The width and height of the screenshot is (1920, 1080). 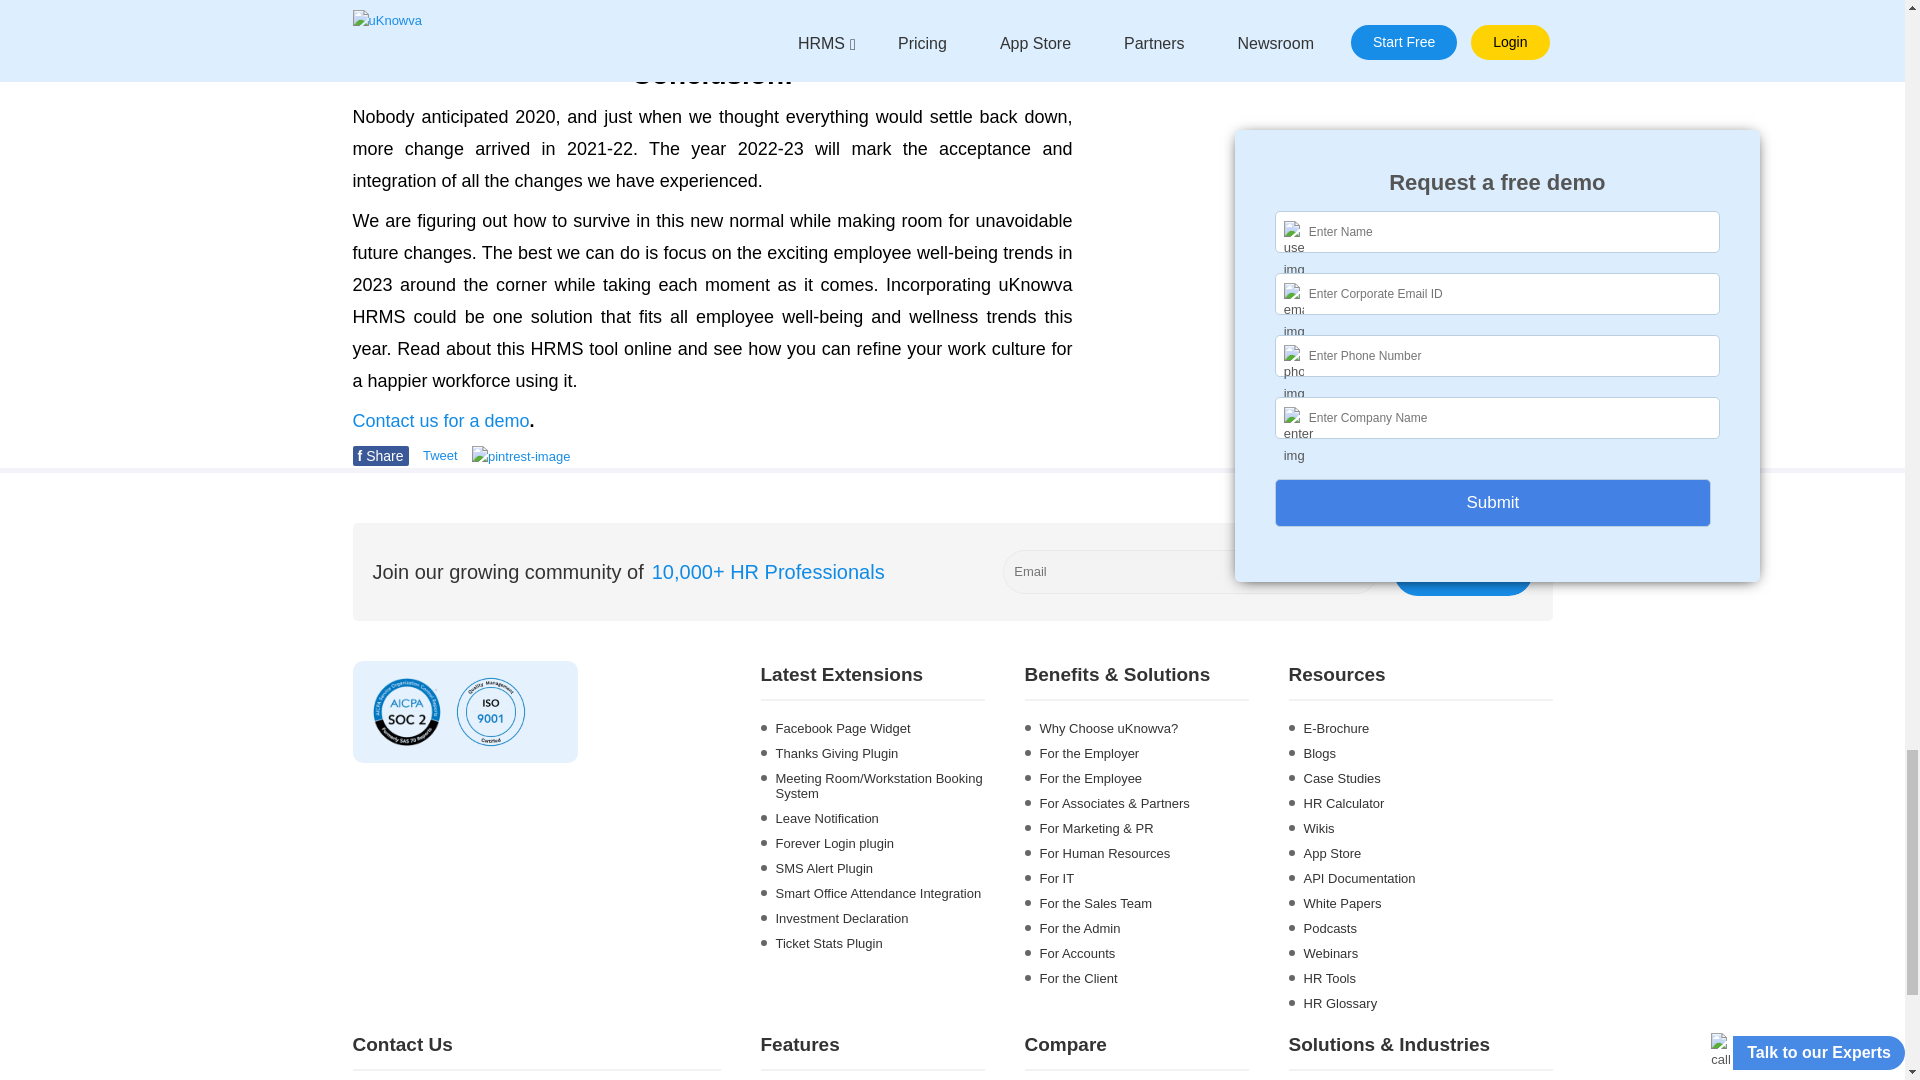 What do you see at coordinates (1462, 572) in the screenshot?
I see `fShare` at bounding box center [1462, 572].